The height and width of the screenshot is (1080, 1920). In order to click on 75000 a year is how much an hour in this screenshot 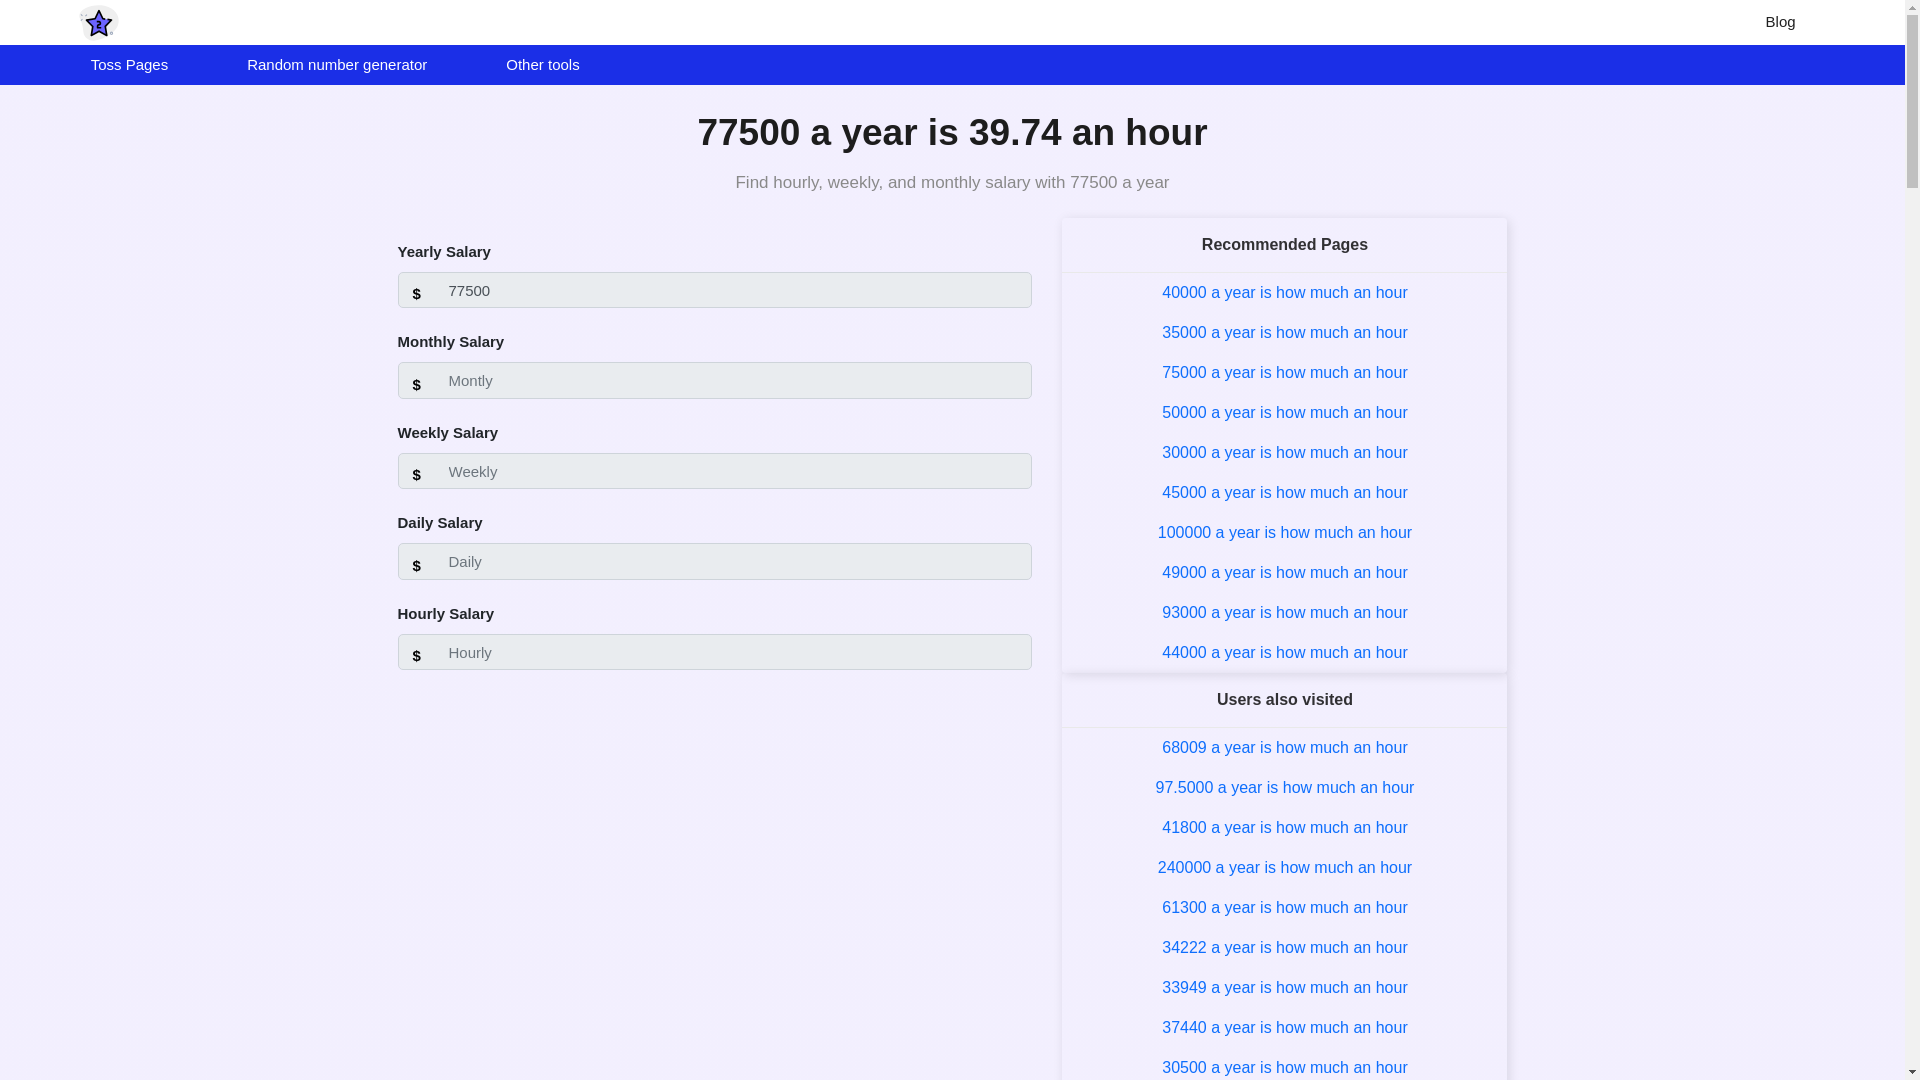, I will do `click(1284, 372)`.